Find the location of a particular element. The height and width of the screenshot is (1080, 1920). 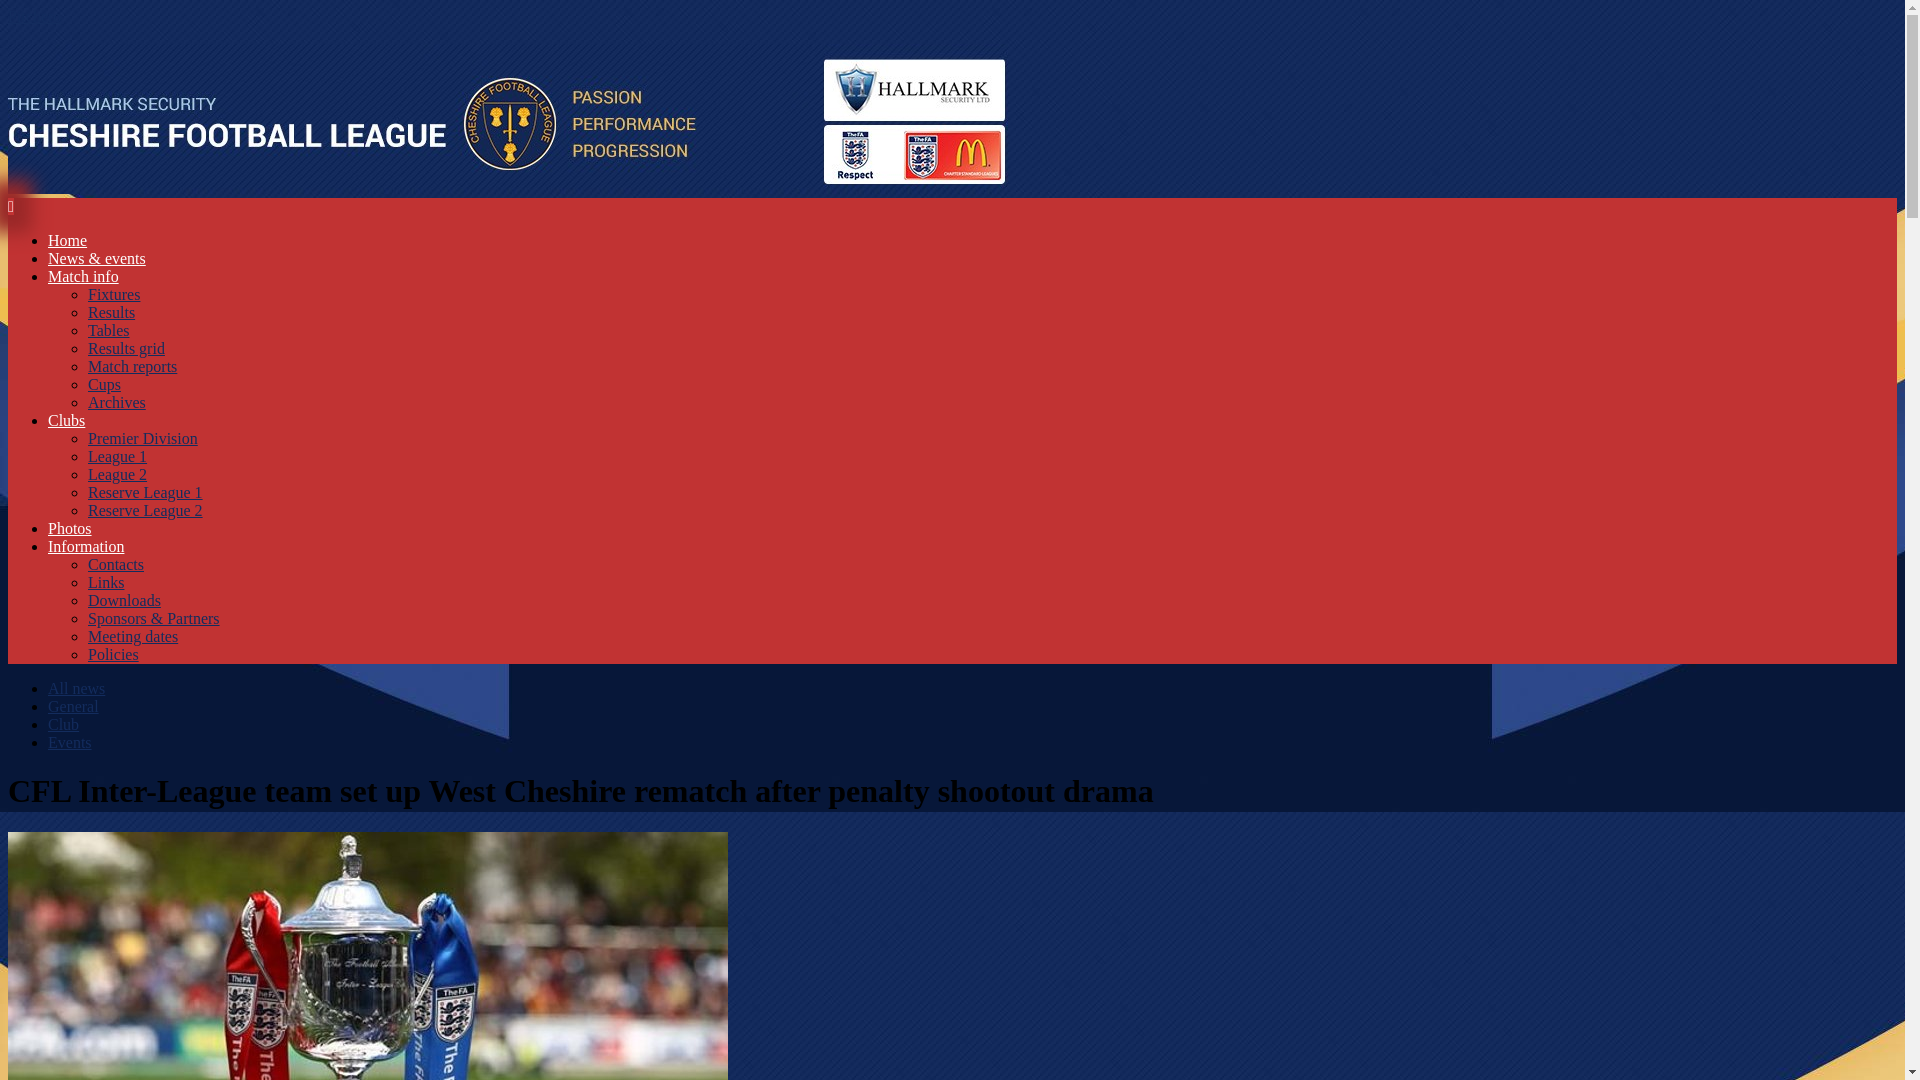

All news is located at coordinates (76, 688).